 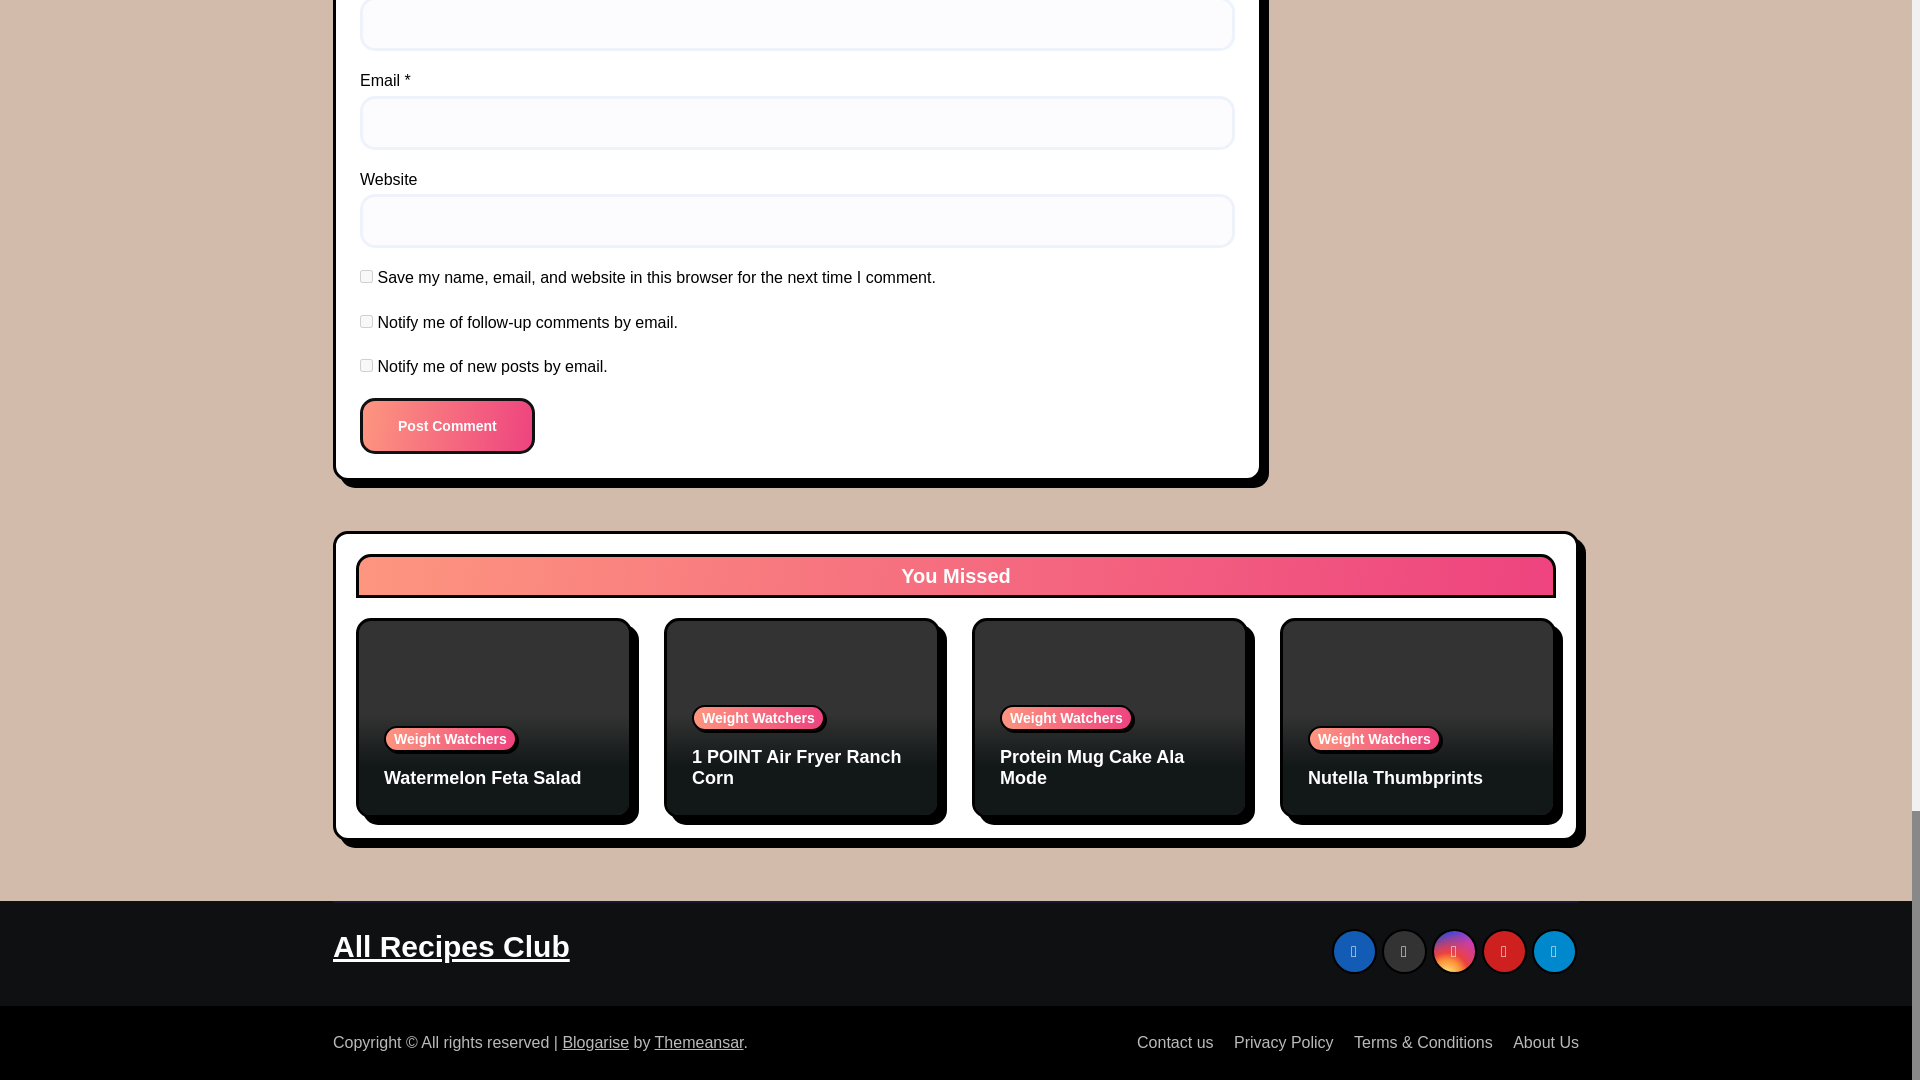 I want to click on Post Comment, so click(x=448, y=426).